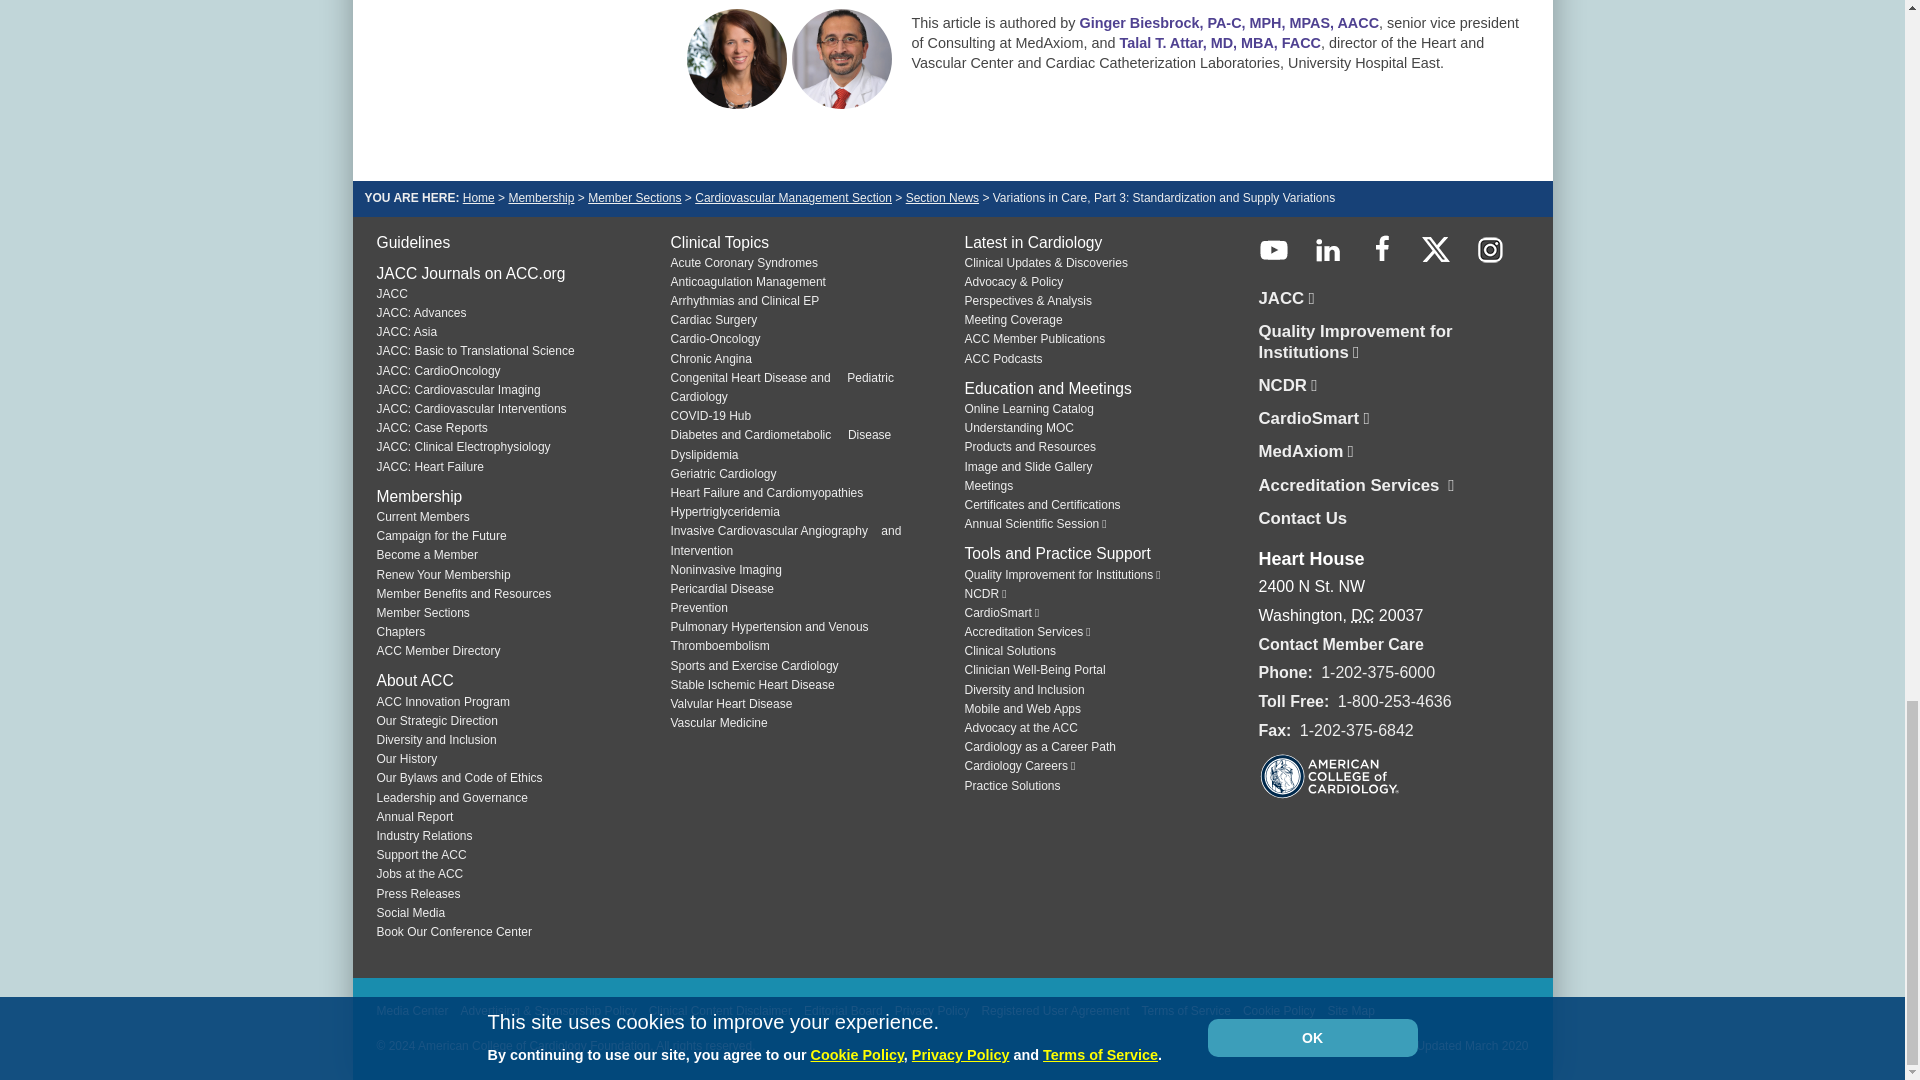  Describe the element at coordinates (412, 242) in the screenshot. I see `Guidelines` at that location.